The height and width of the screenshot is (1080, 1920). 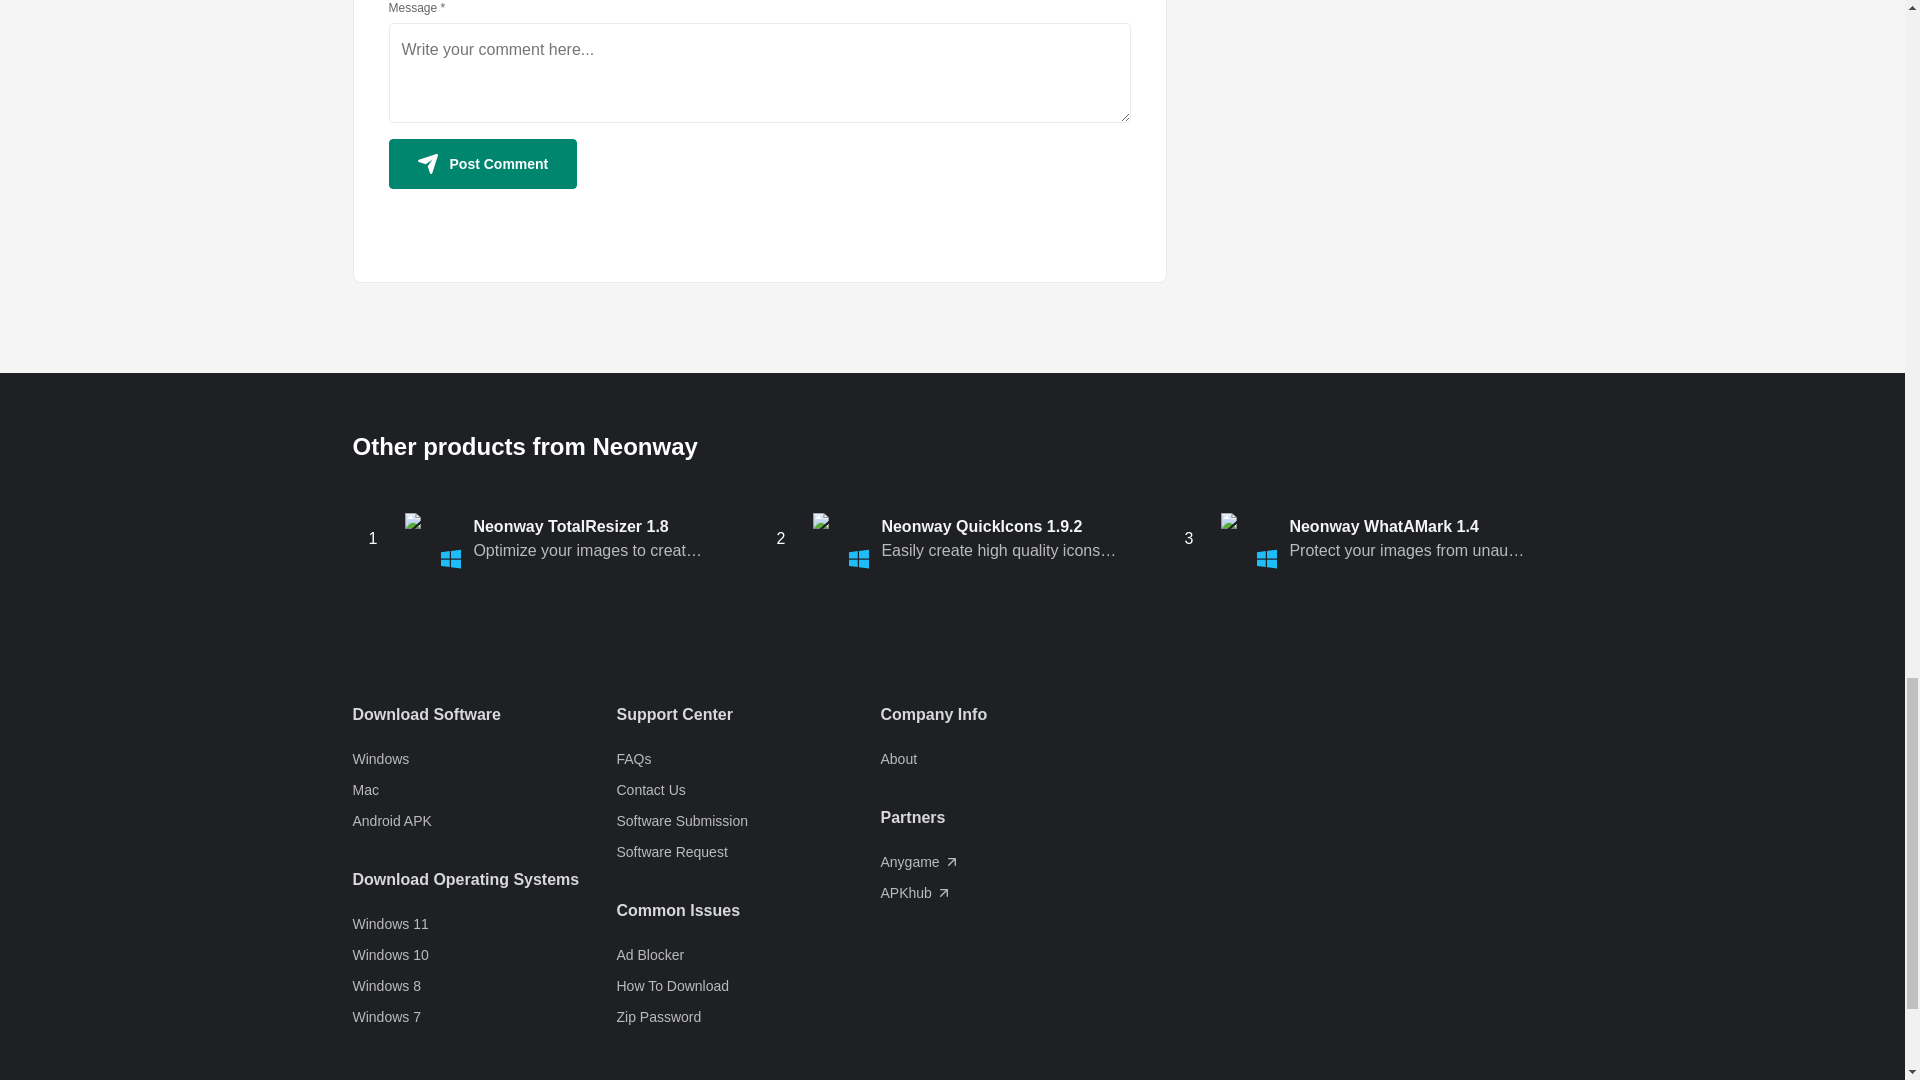 I want to click on Windows, so click(x=484, y=758).